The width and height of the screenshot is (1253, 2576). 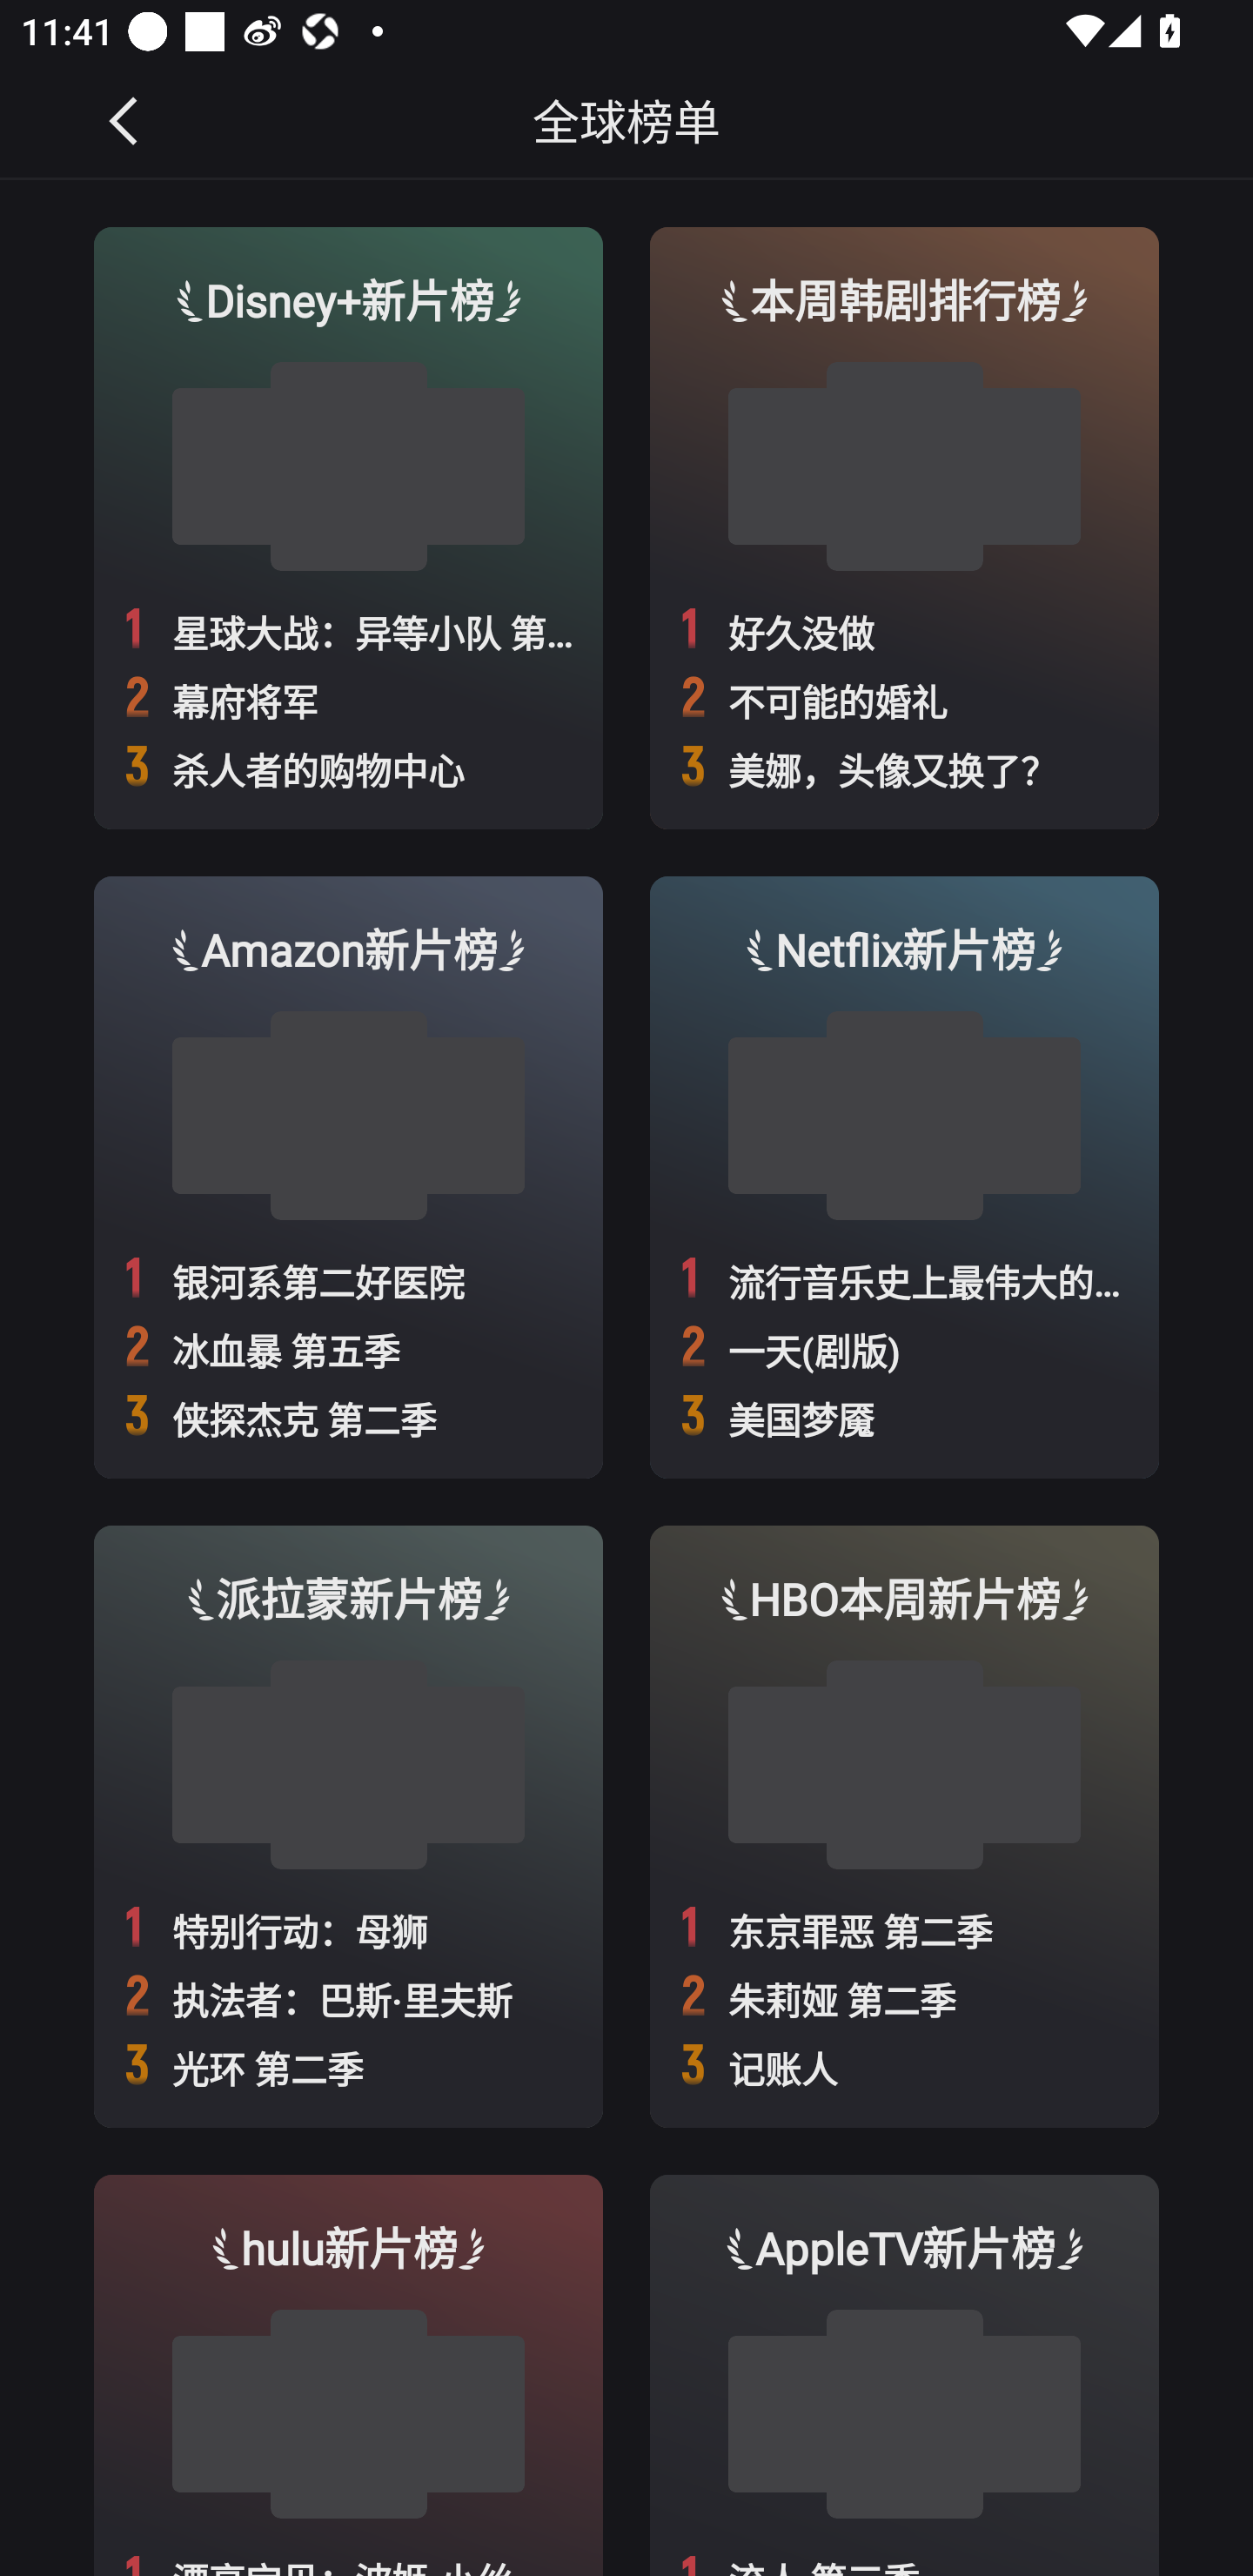 What do you see at coordinates (626, 120) in the screenshot?
I see `全球榜单` at bounding box center [626, 120].